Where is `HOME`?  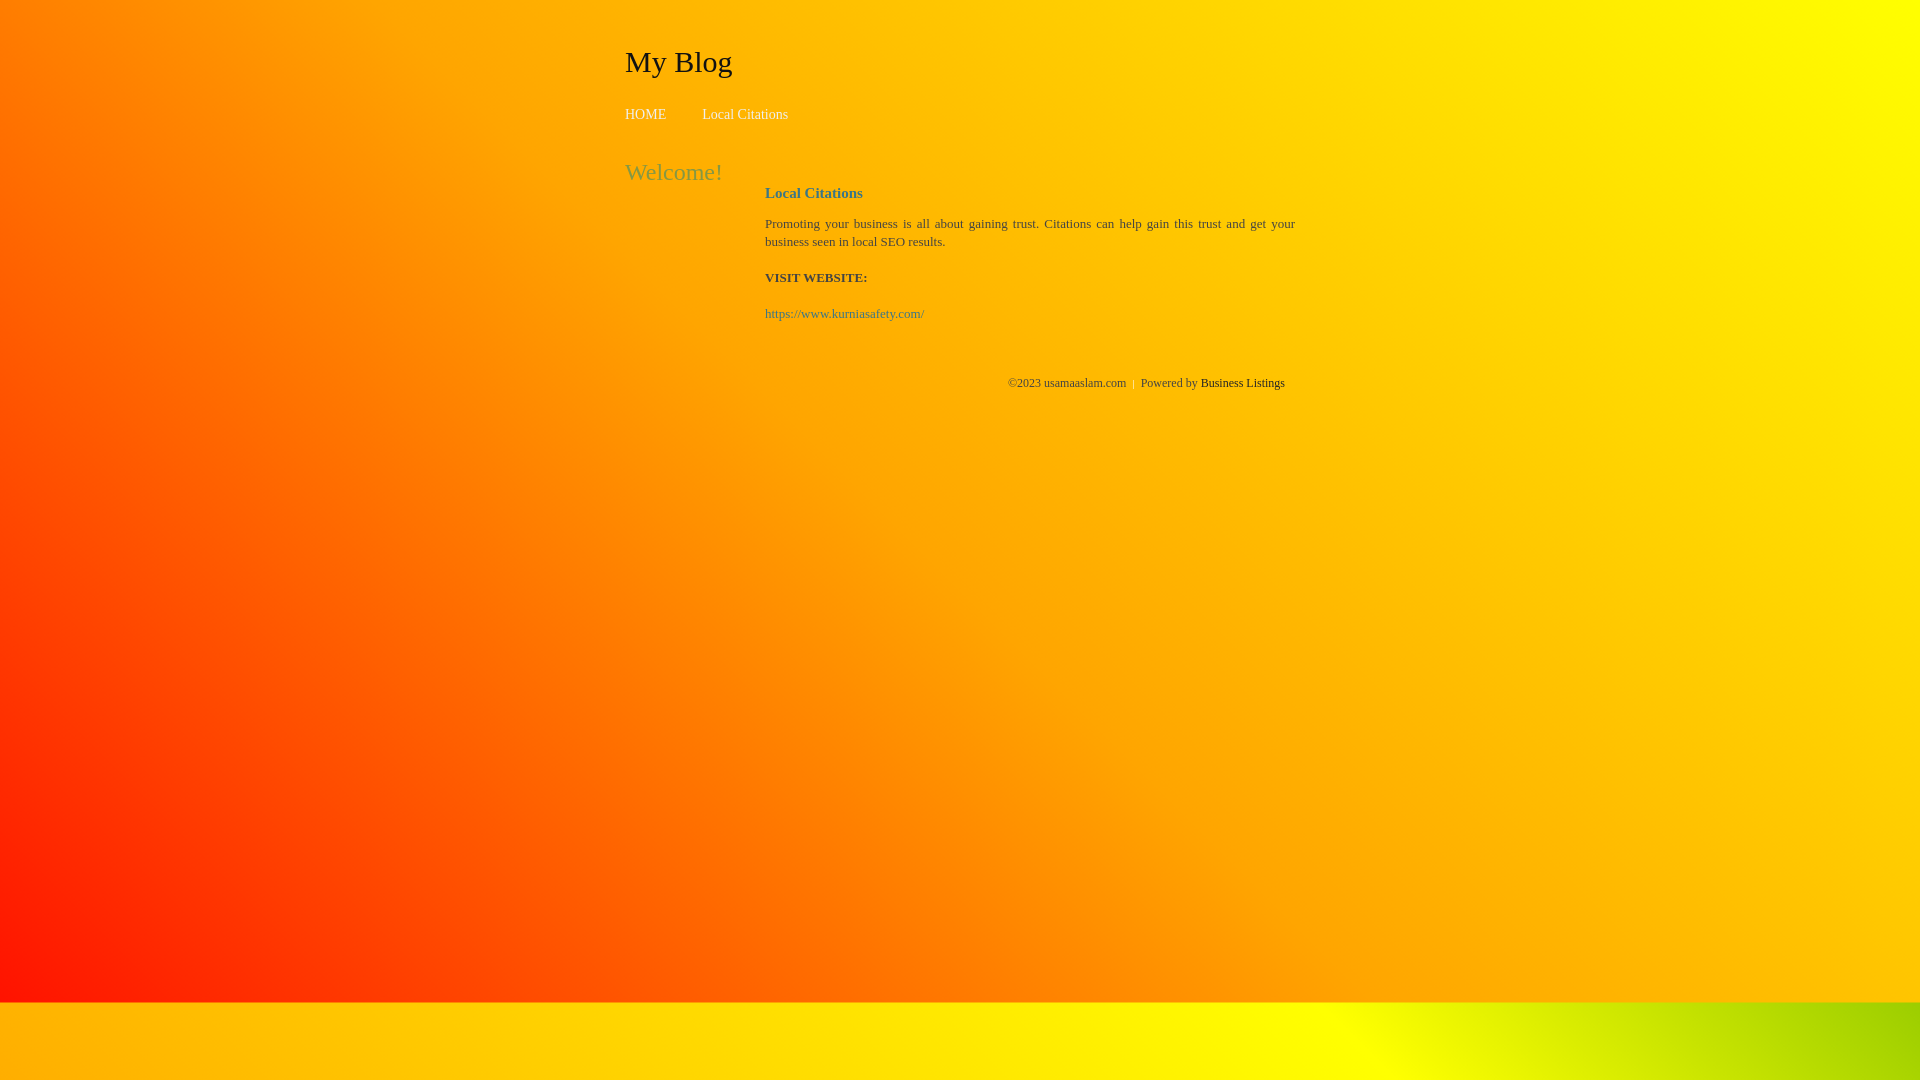 HOME is located at coordinates (646, 114).